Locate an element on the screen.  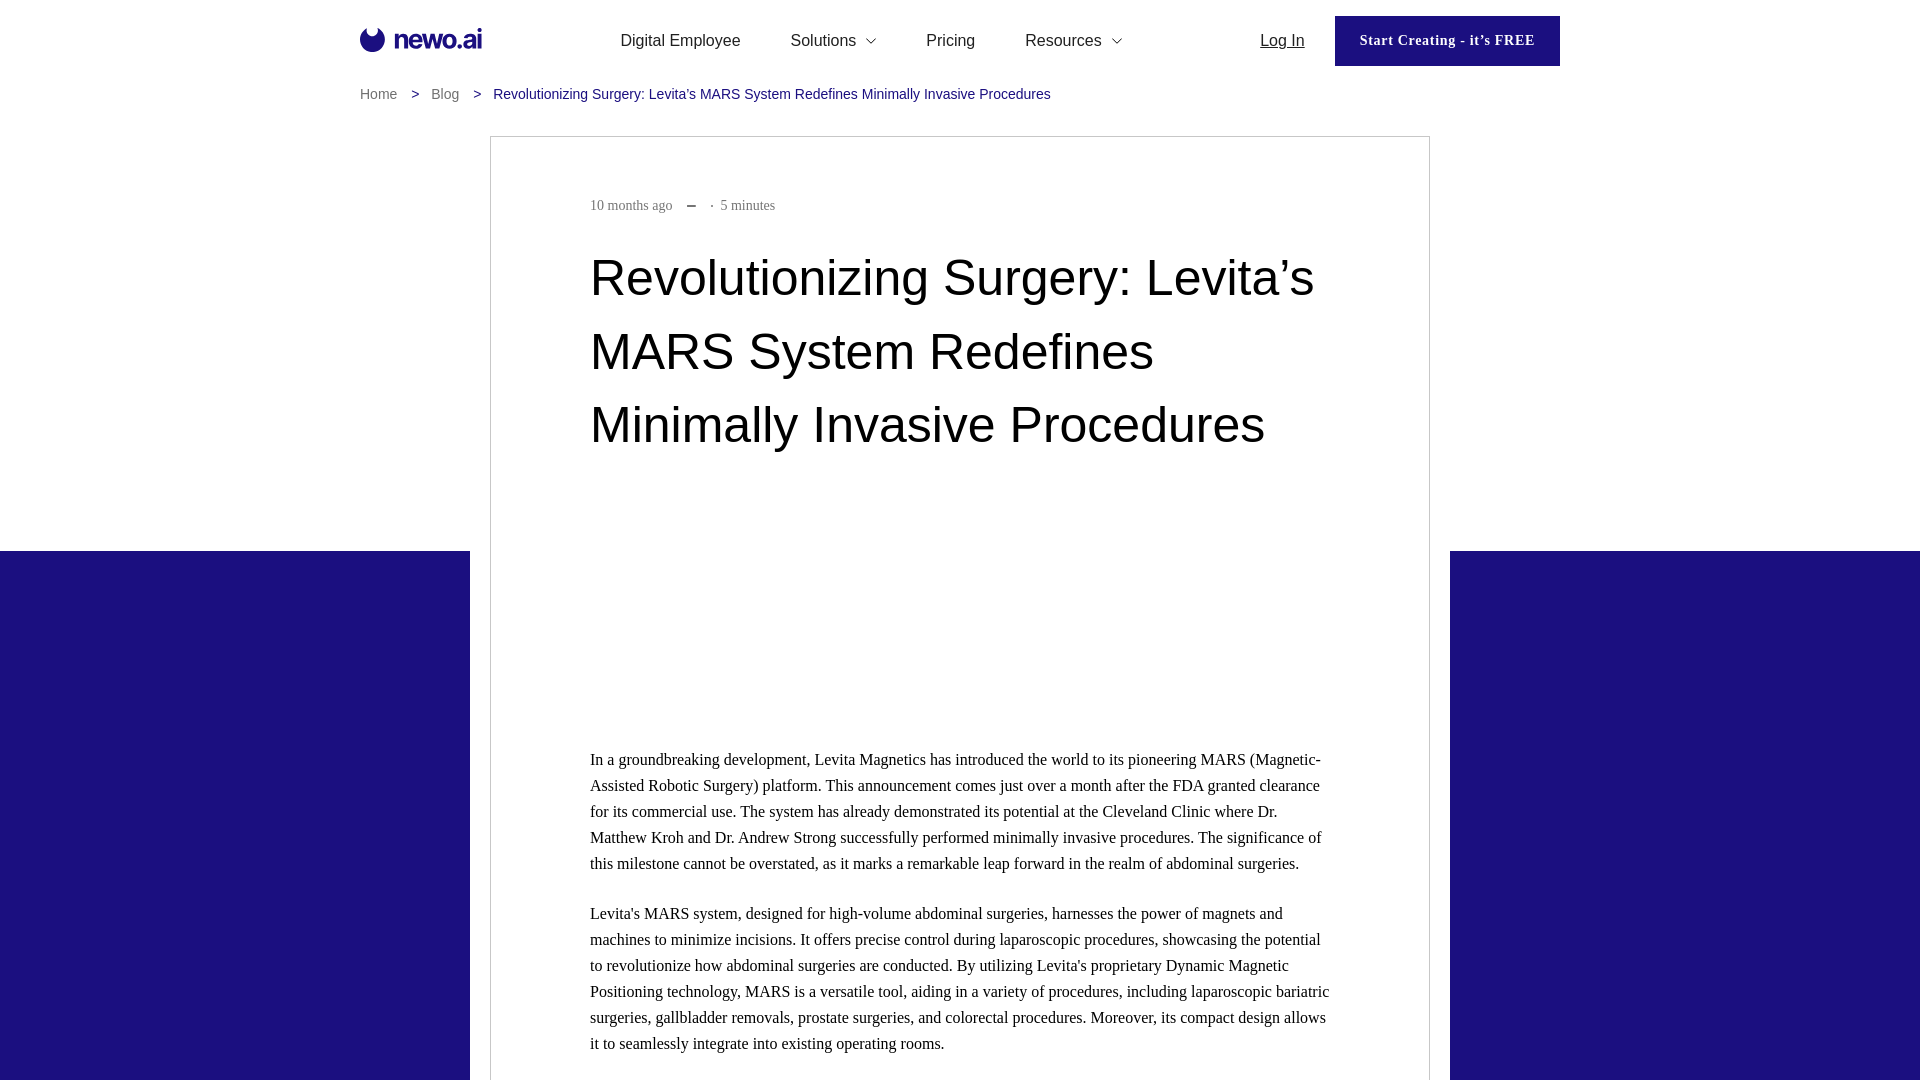
Digital Employee is located at coordinates (680, 40).